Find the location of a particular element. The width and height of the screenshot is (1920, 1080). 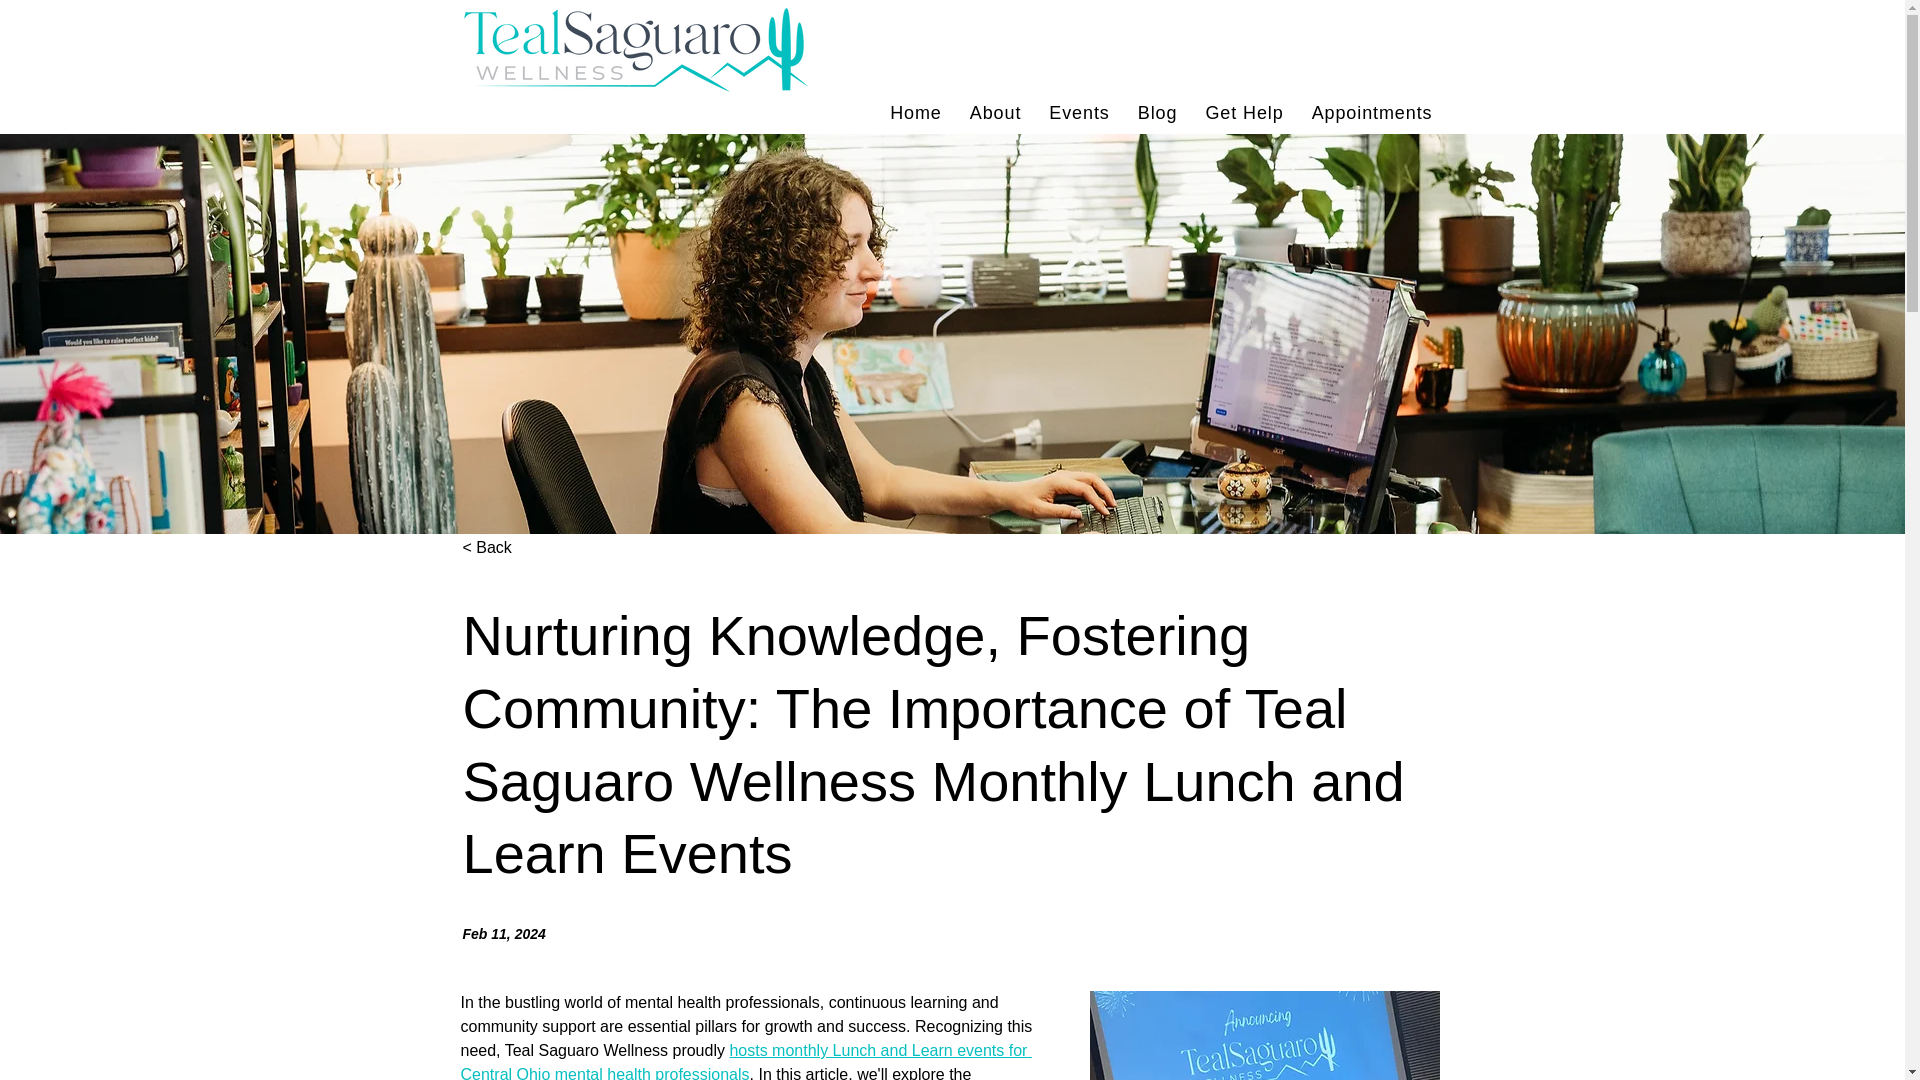

Events is located at coordinates (916, 112).